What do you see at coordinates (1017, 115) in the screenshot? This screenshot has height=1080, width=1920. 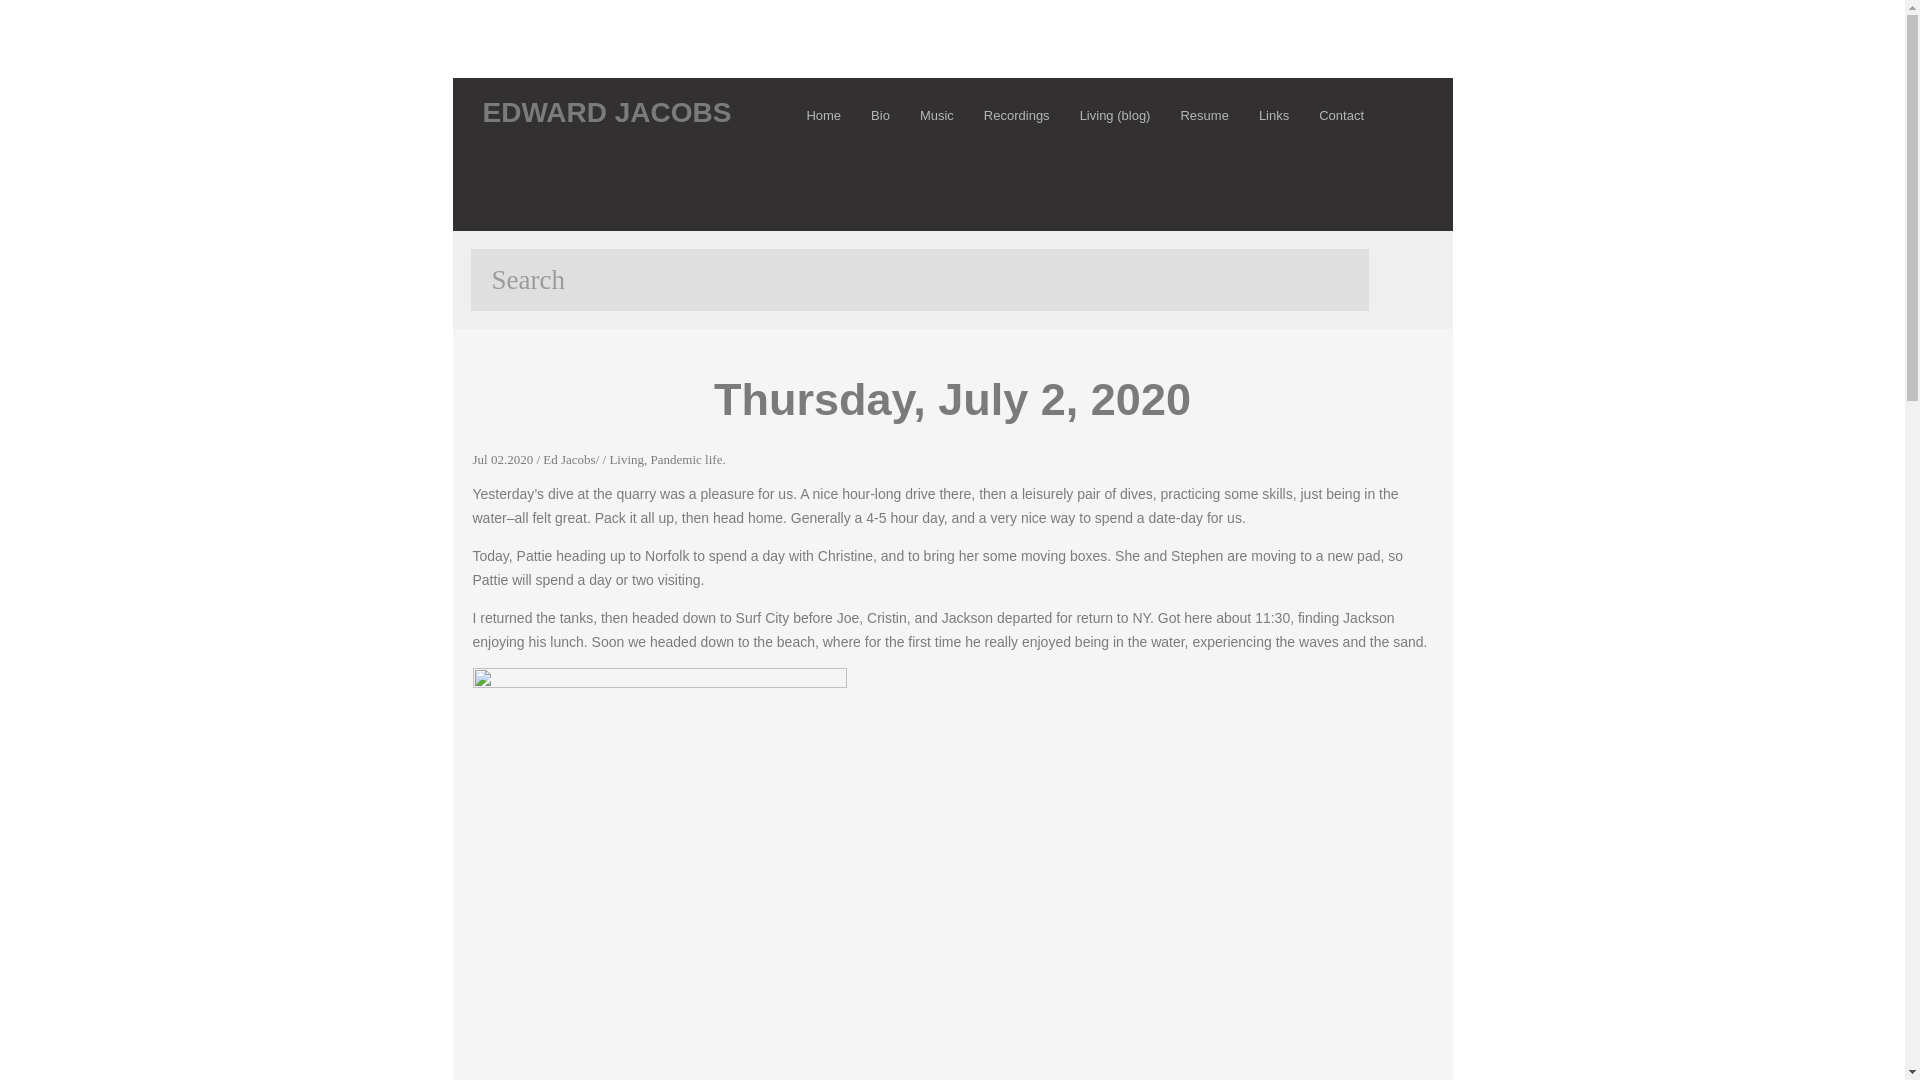 I see `Recordings` at bounding box center [1017, 115].